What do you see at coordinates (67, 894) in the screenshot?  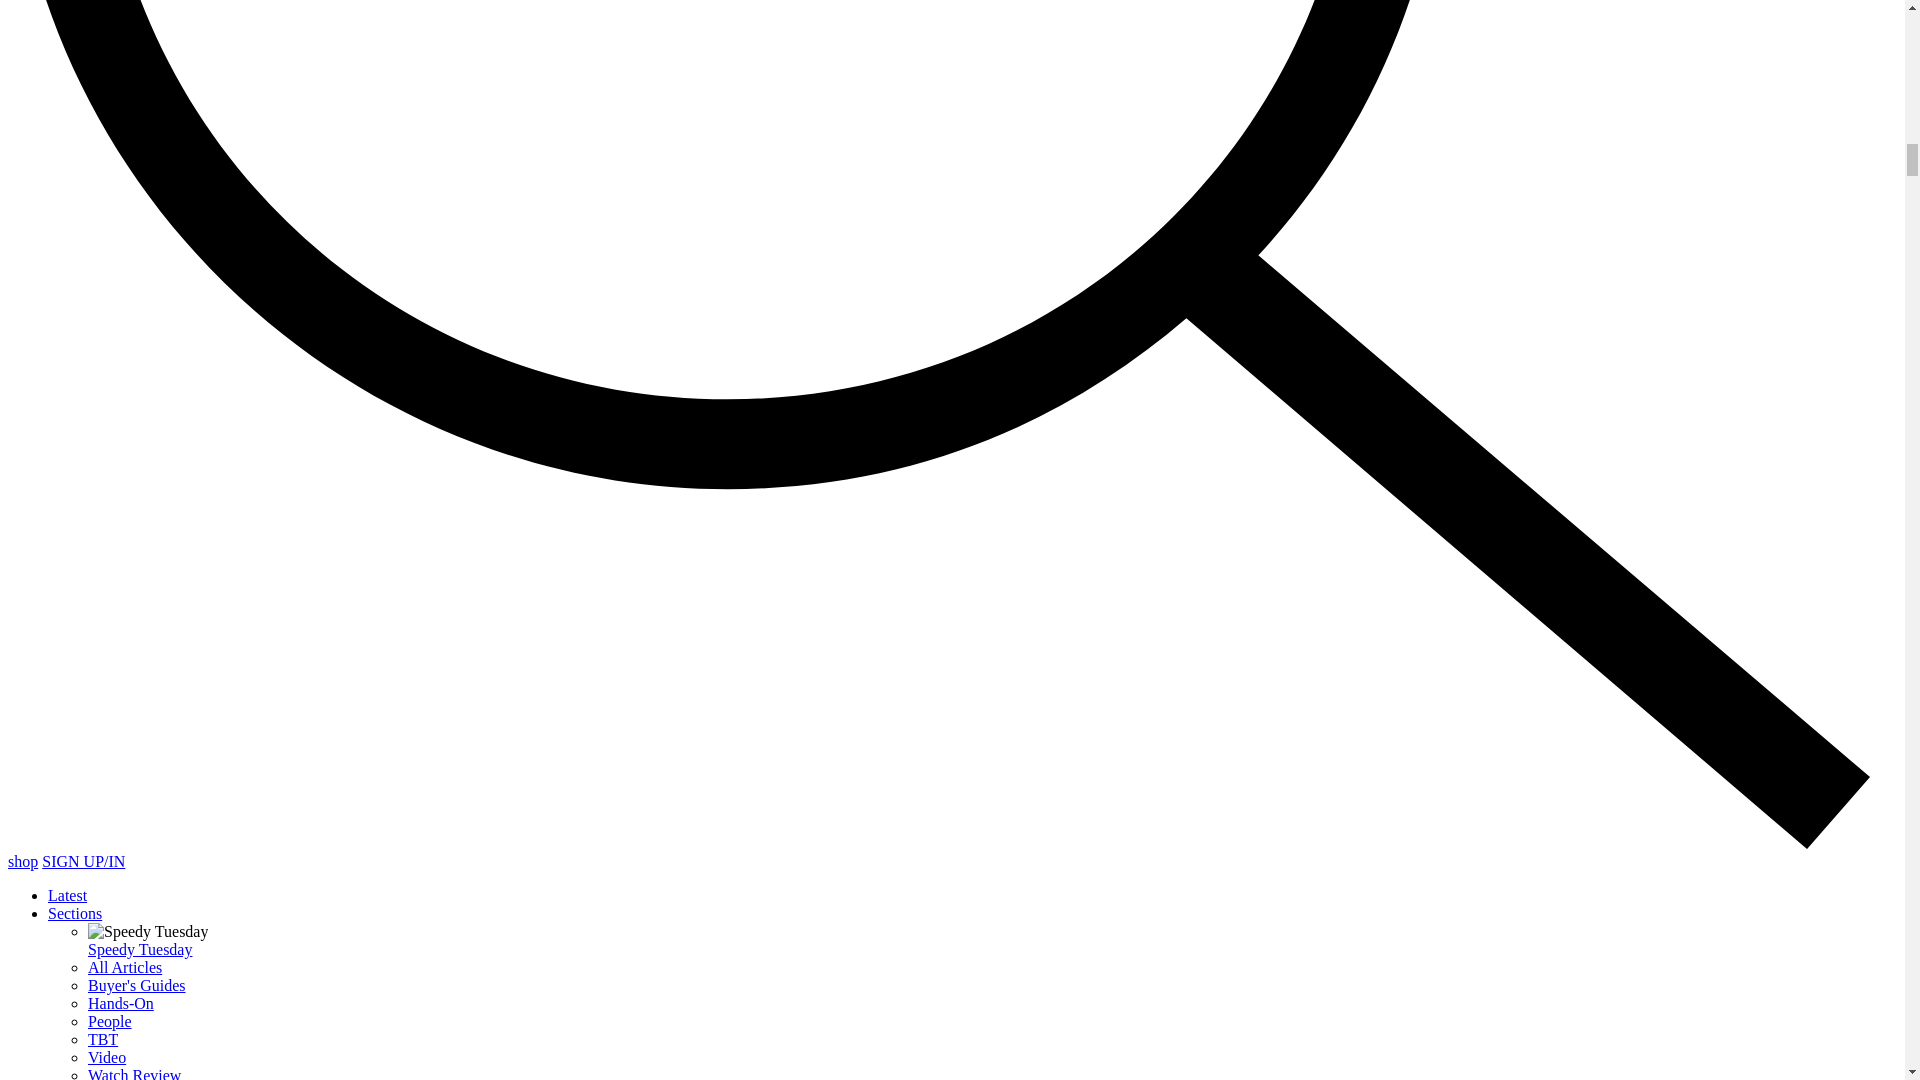 I see `Latest` at bounding box center [67, 894].